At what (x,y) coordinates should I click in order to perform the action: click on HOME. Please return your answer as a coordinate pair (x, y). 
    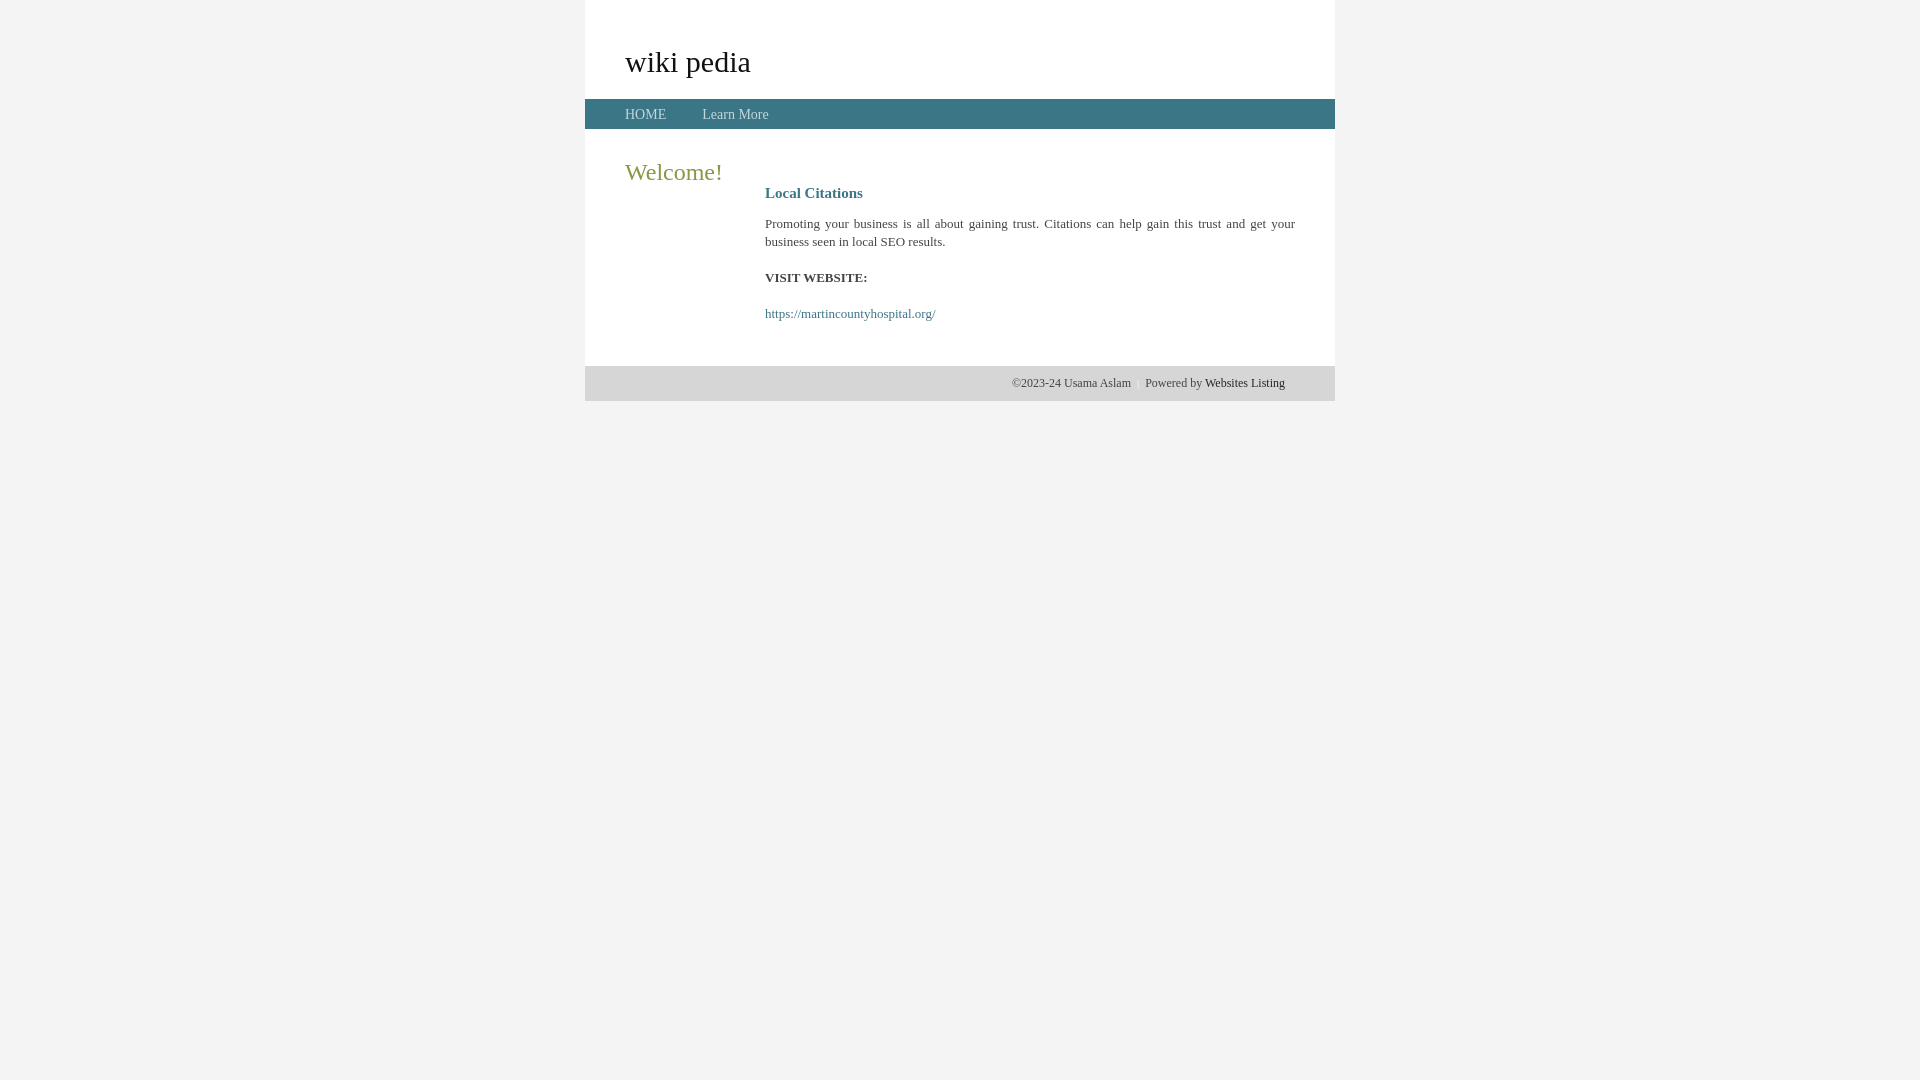
    Looking at the image, I should click on (646, 114).